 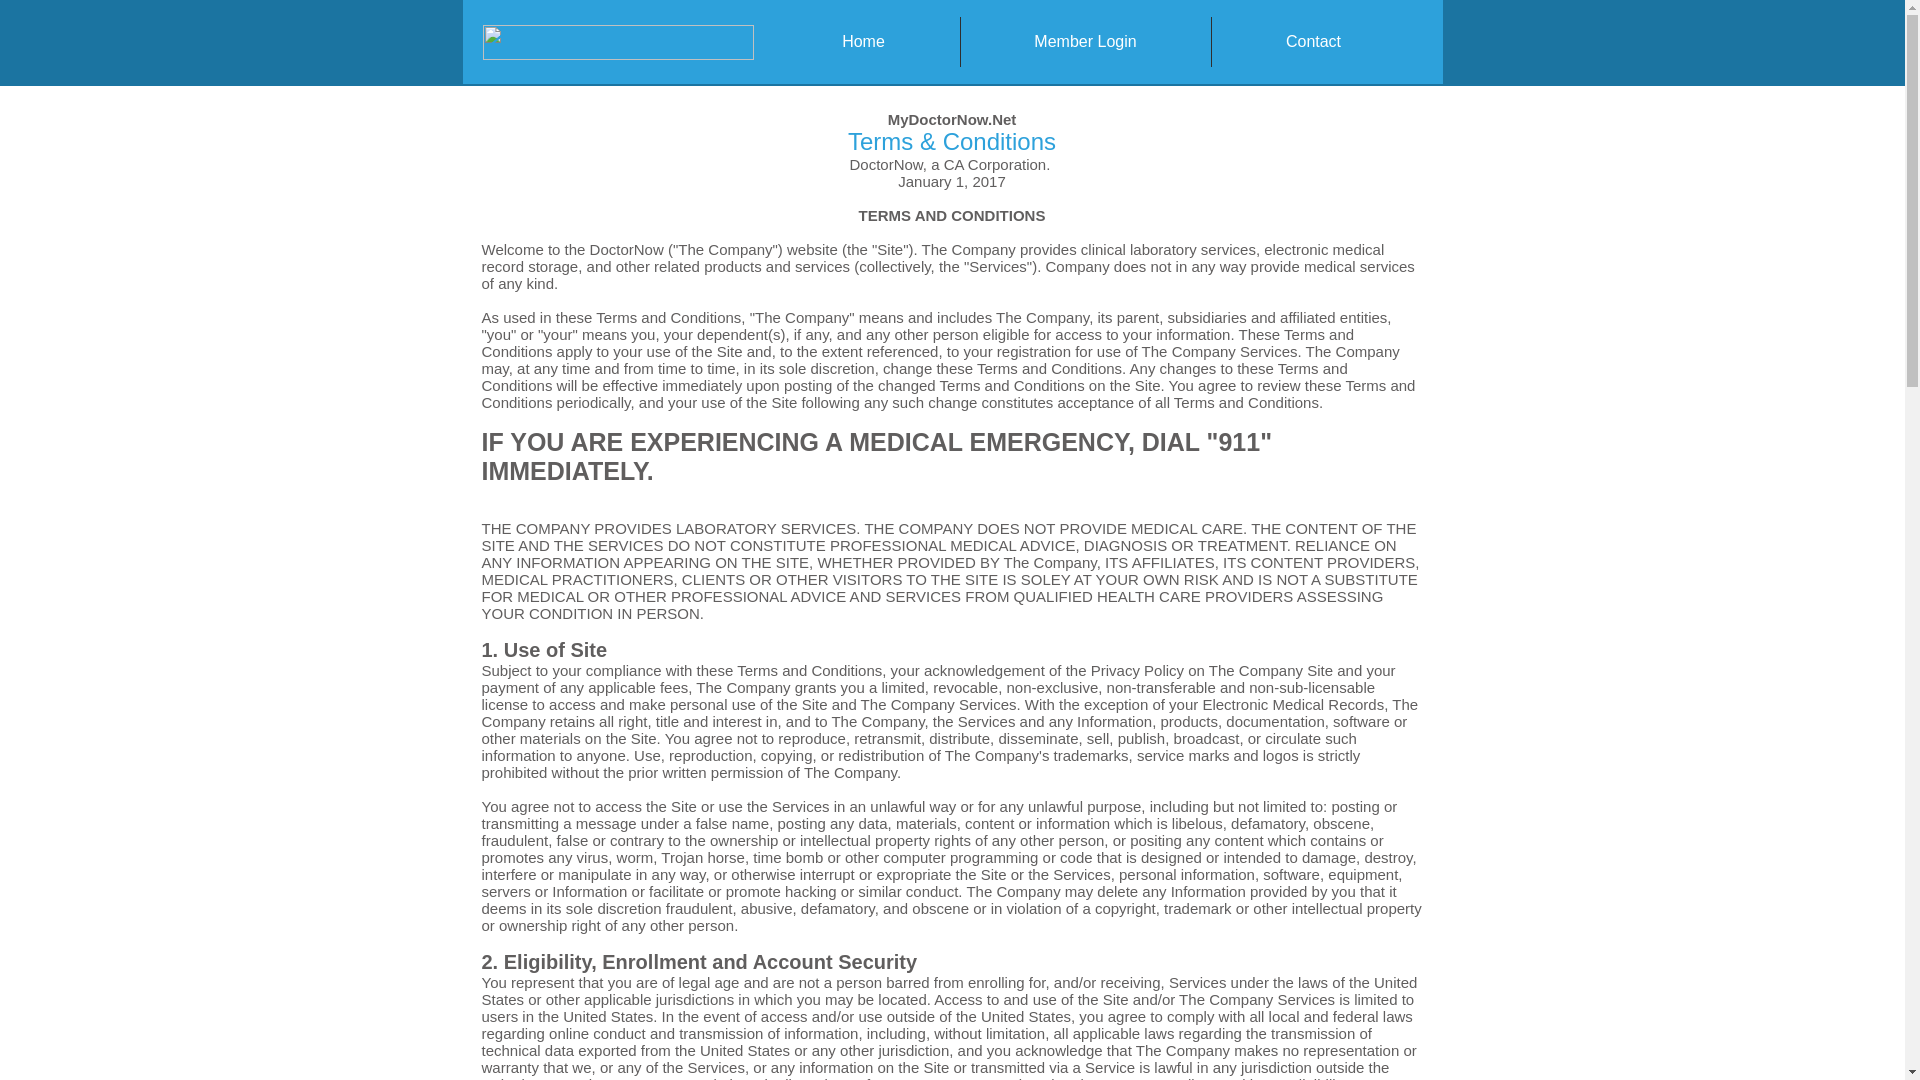 What do you see at coordinates (1084, 42) in the screenshot?
I see `Member Login` at bounding box center [1084, 42].